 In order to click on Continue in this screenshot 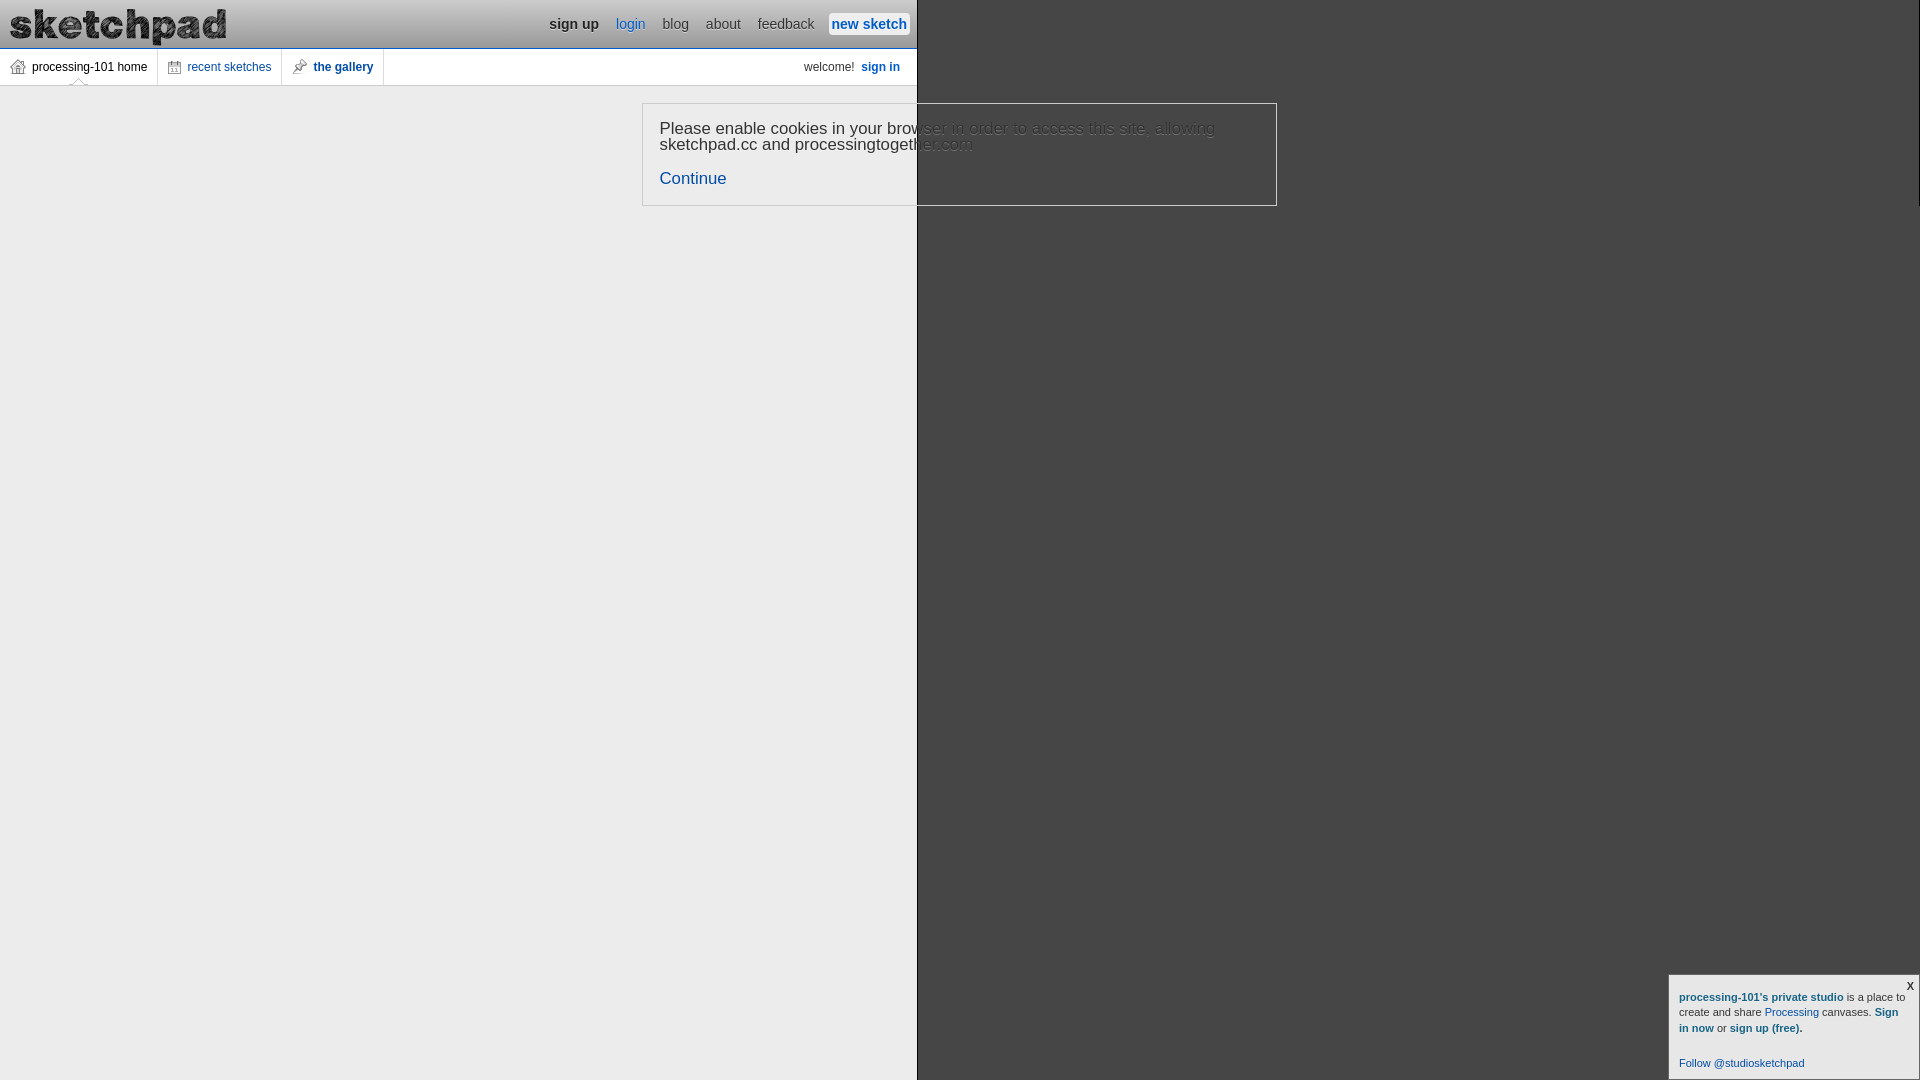, I will do `click(694, 178)`.